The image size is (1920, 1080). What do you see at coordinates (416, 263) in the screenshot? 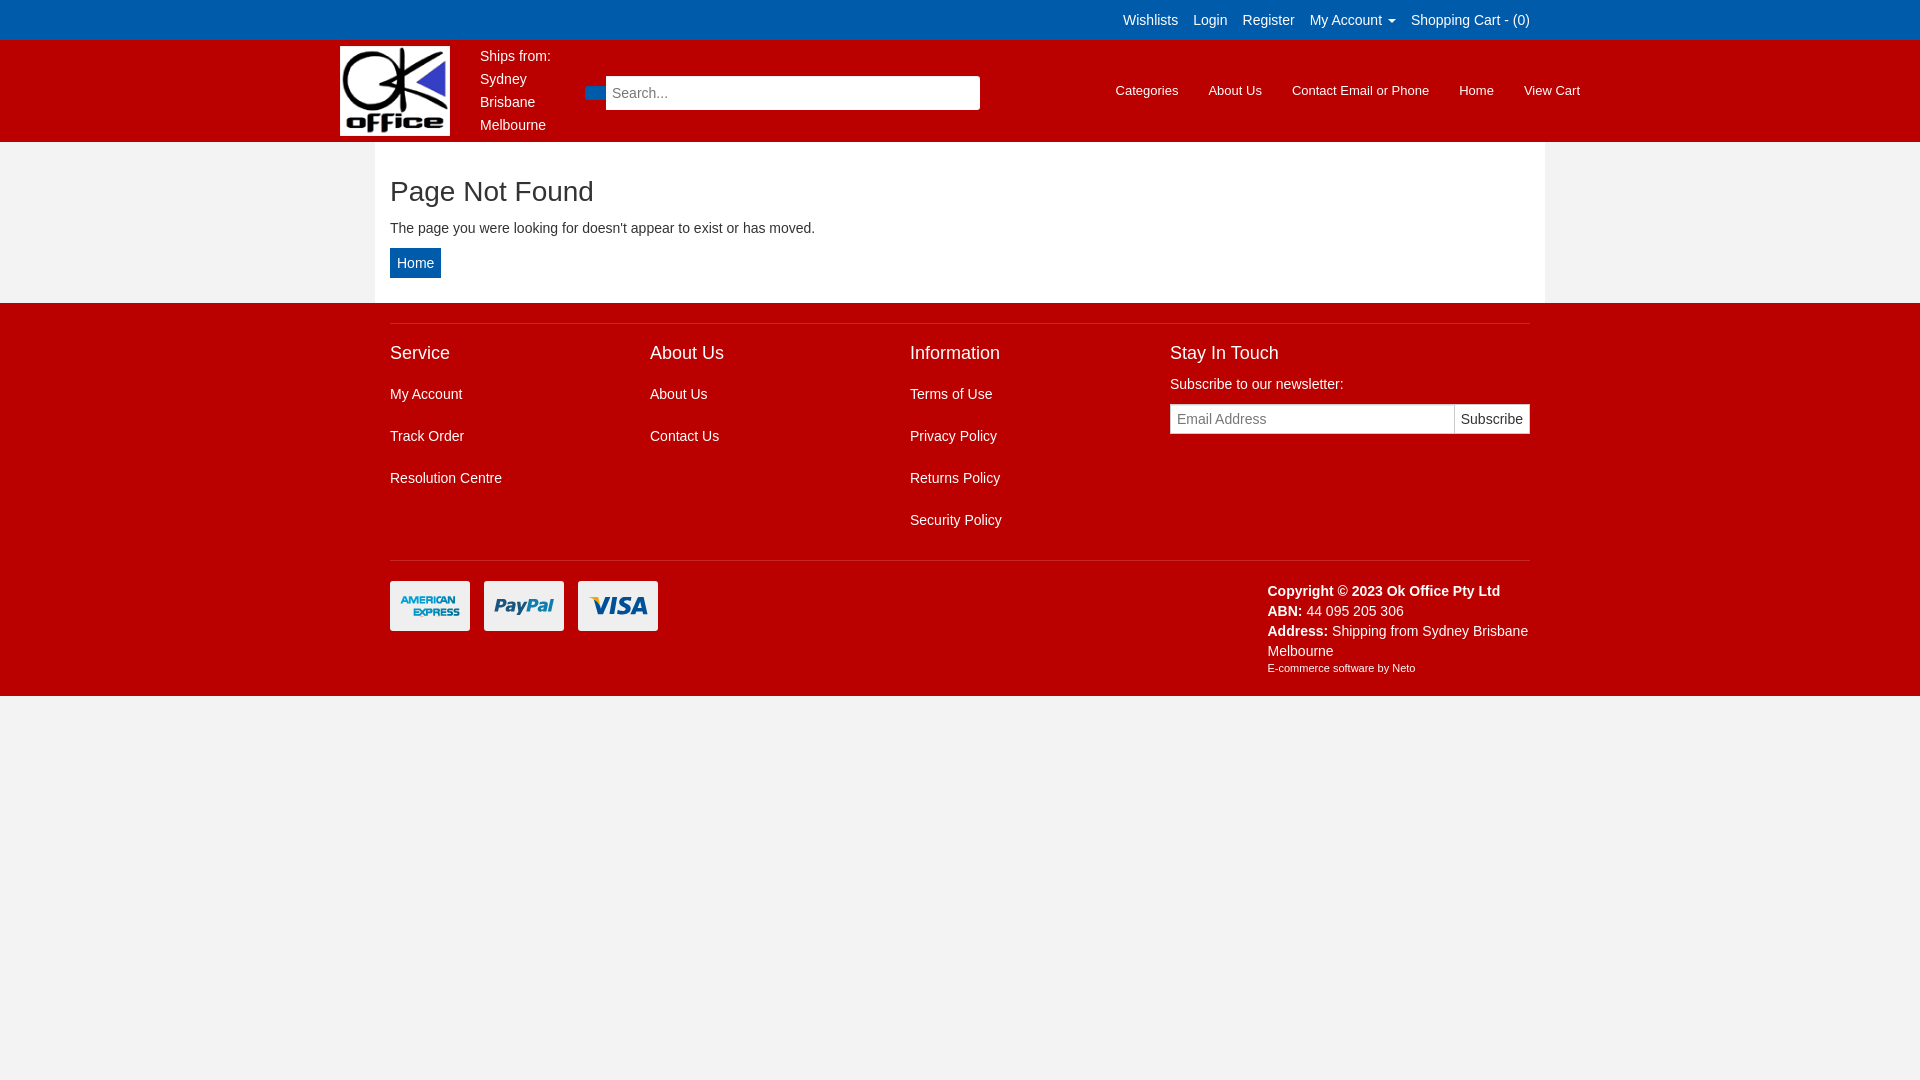
I see `Home` at bounding box center [416, 263].